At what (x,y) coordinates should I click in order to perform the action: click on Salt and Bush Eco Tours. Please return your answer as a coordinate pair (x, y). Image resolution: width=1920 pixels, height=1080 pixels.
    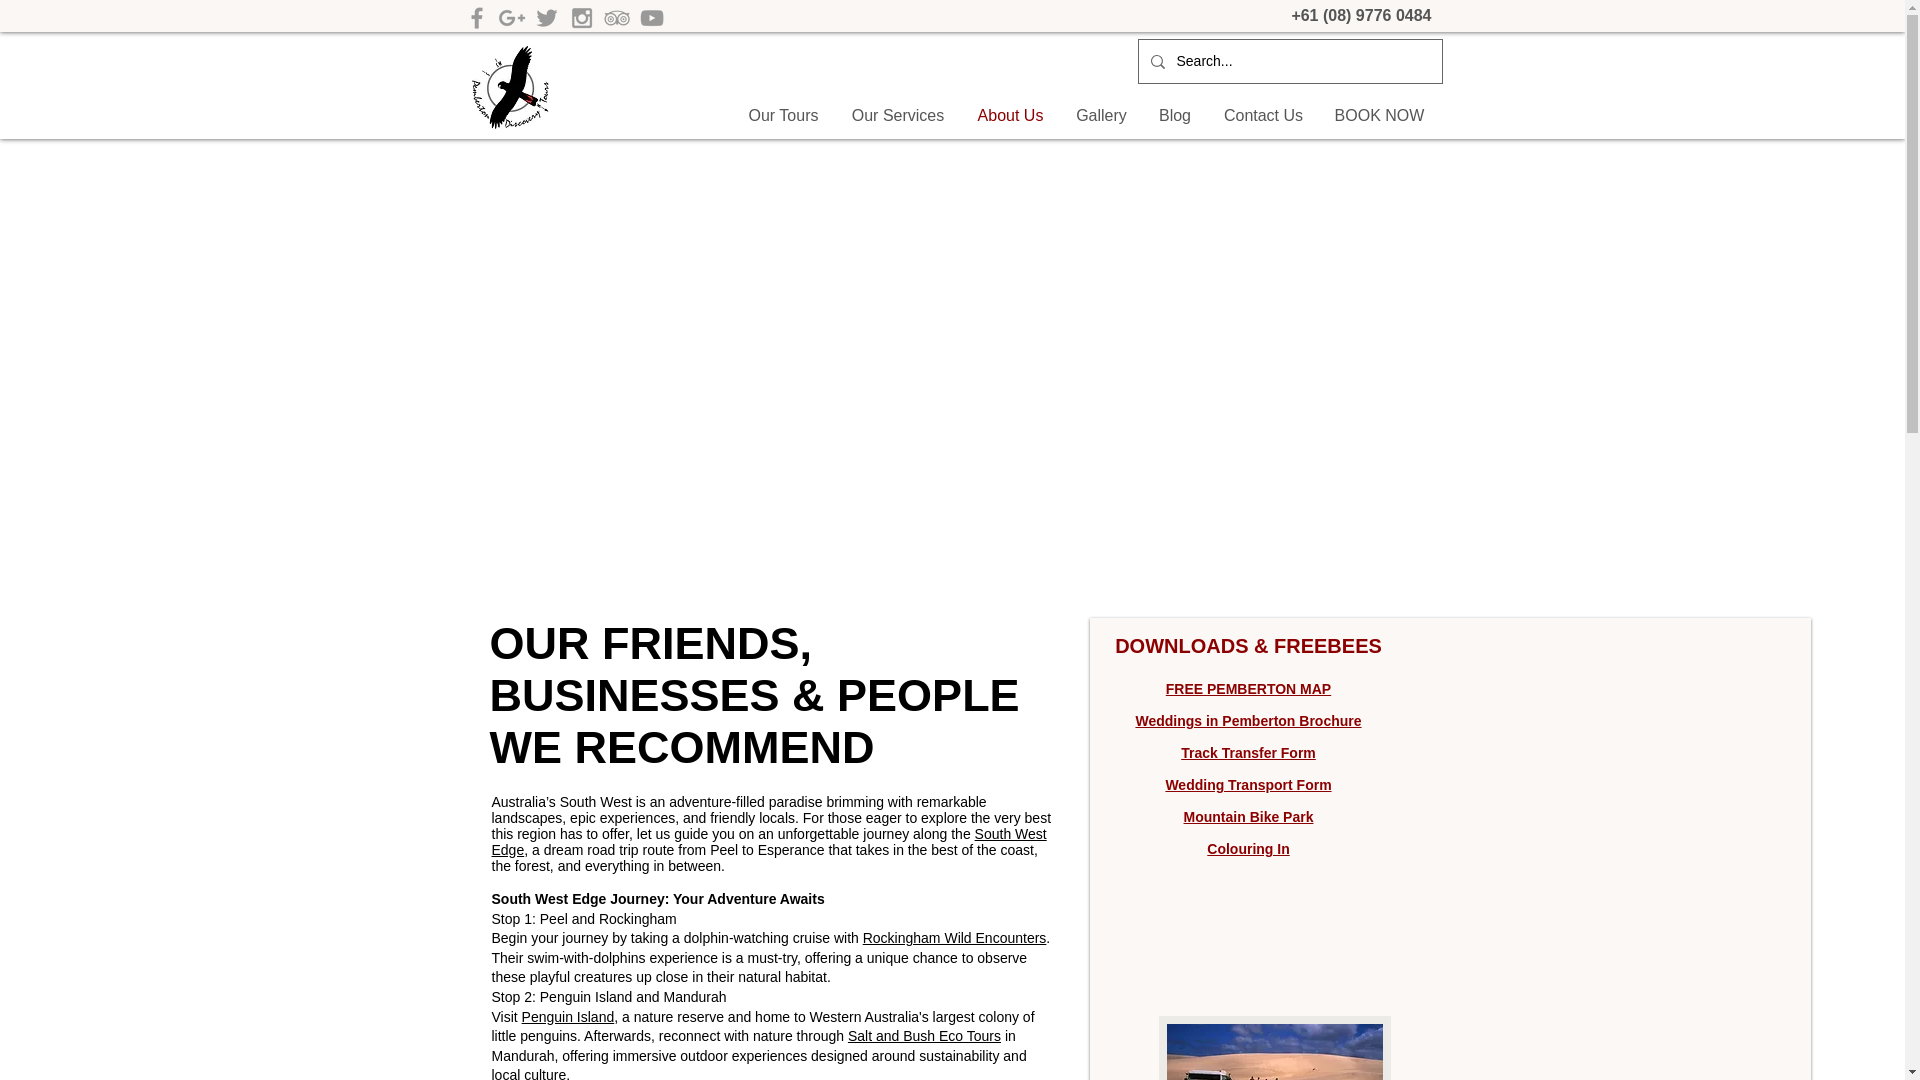
    Looking at the image, I should click on (924, 1036).